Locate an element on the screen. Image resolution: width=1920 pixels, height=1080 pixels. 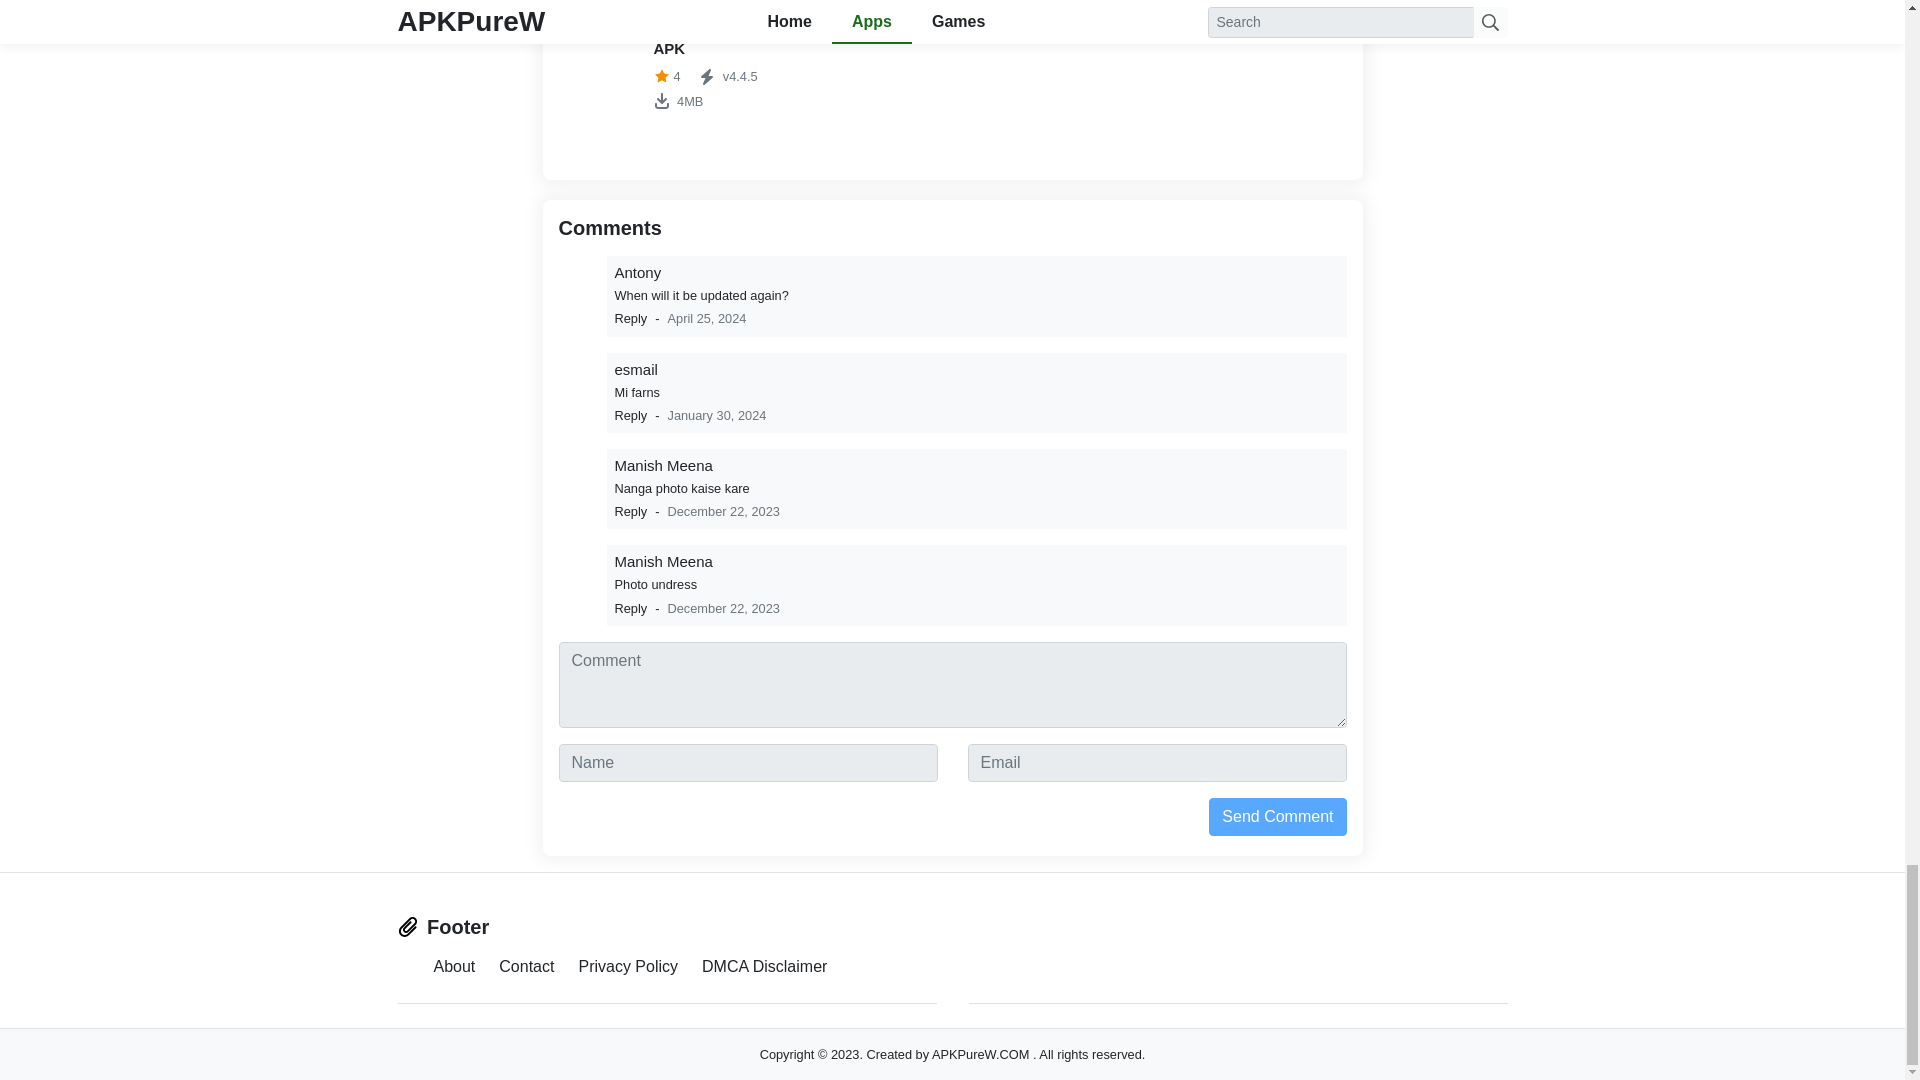
Reply is located at coordinates (630, 416).